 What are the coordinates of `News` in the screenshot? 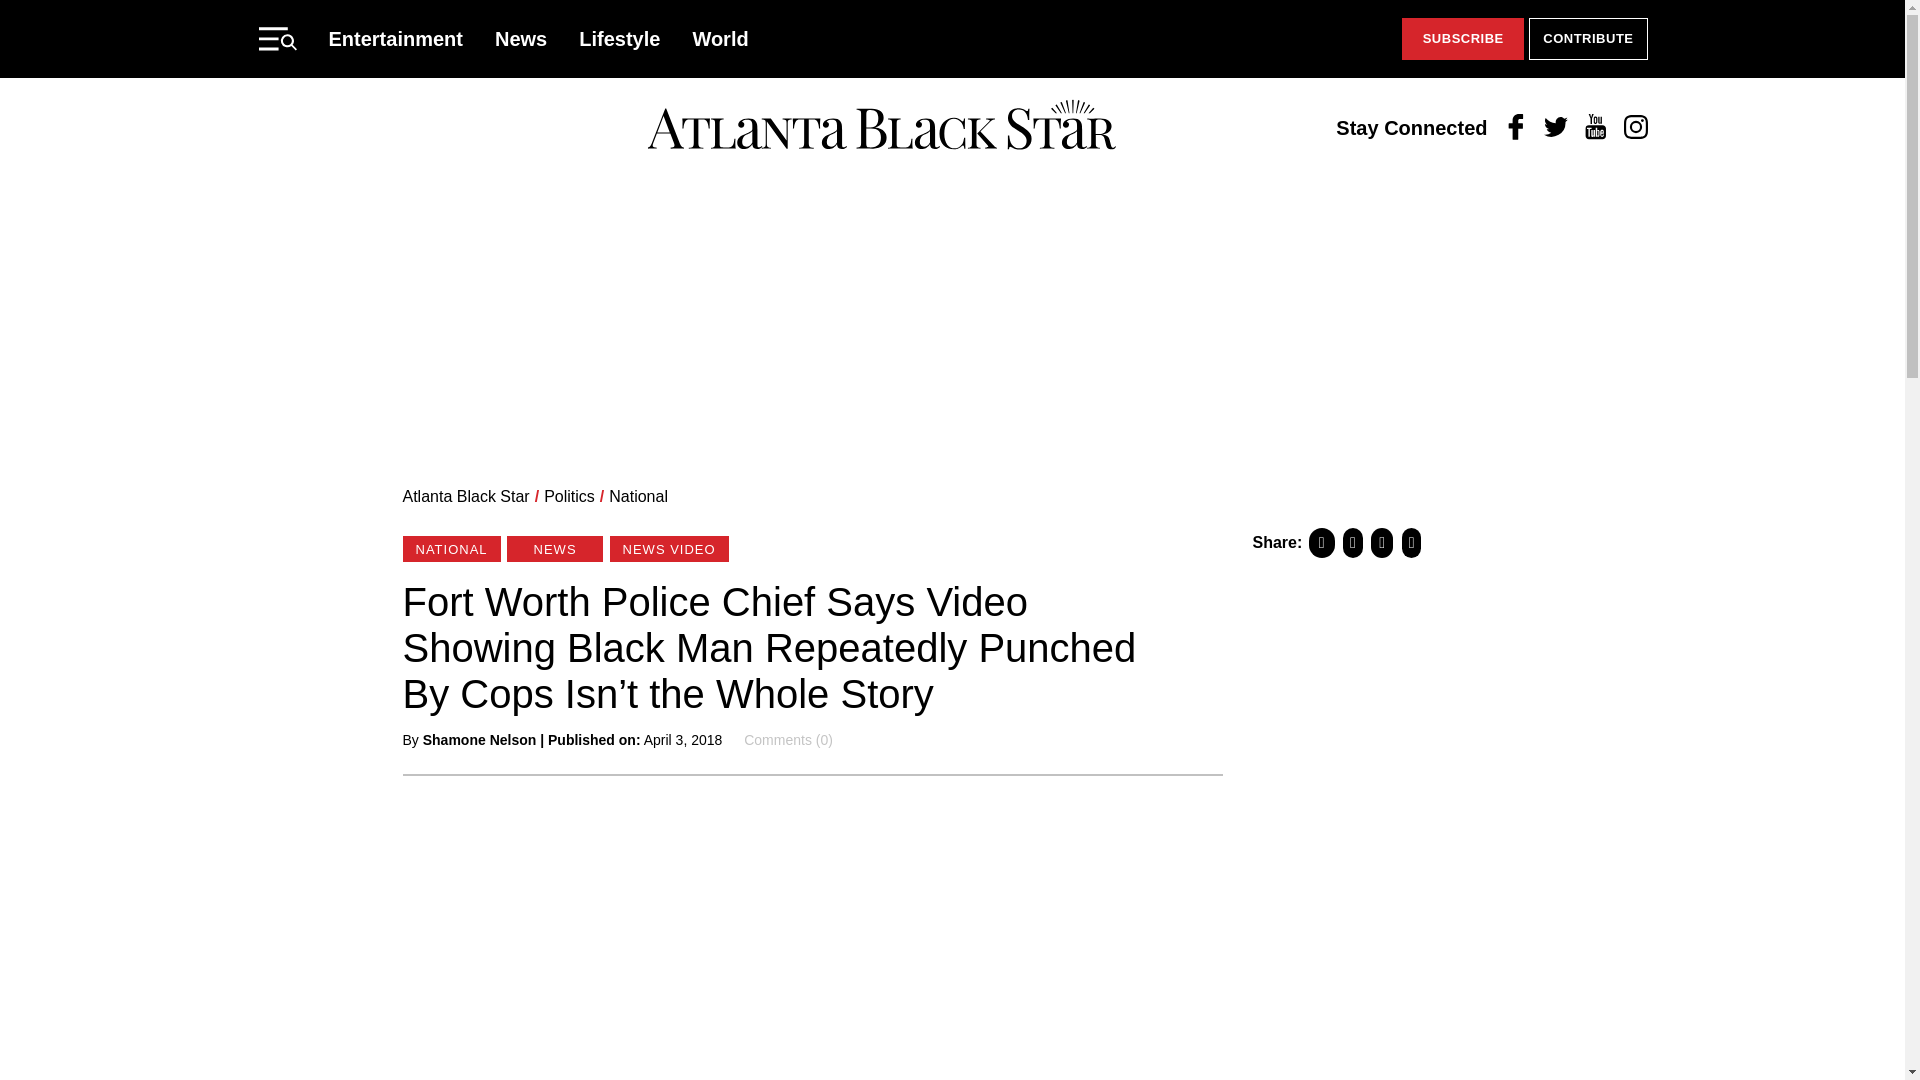 It's located at (521, 38).